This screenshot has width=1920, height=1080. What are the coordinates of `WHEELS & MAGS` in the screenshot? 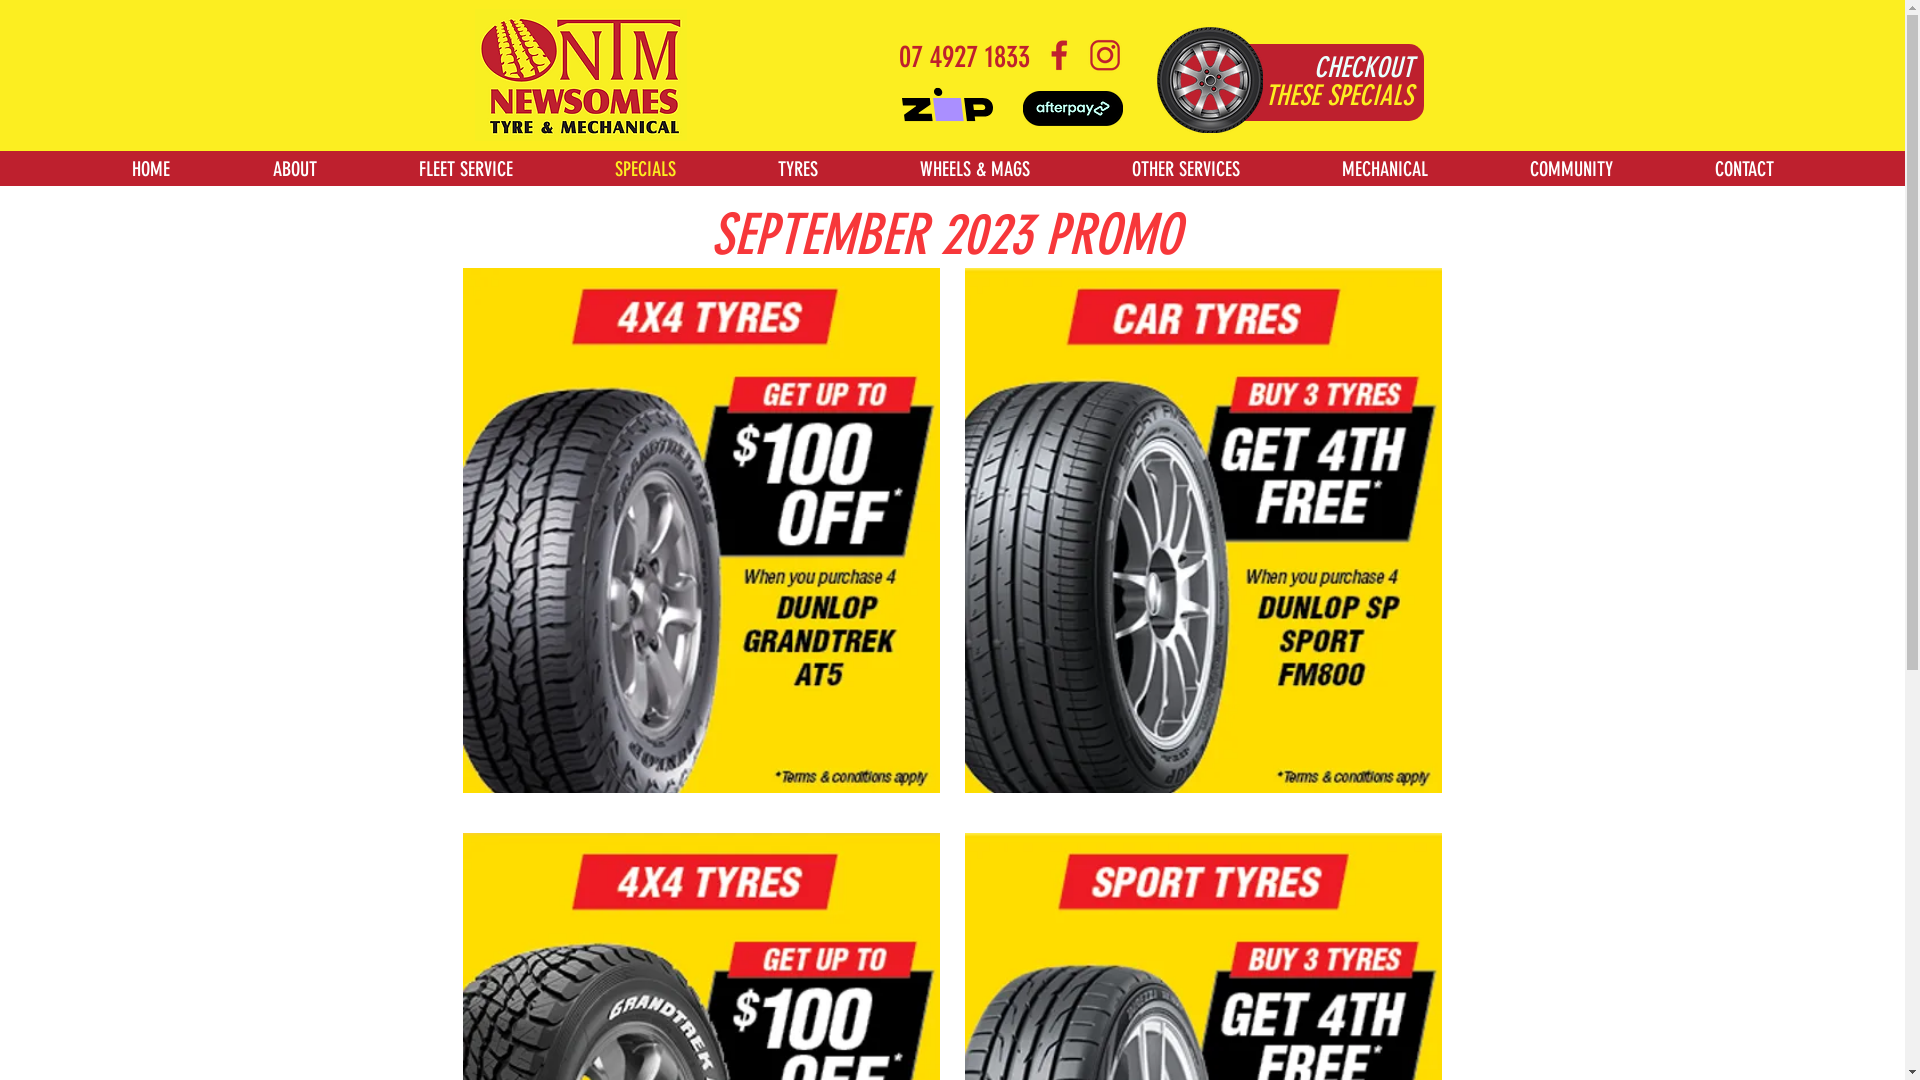 It's located at (975, 168).